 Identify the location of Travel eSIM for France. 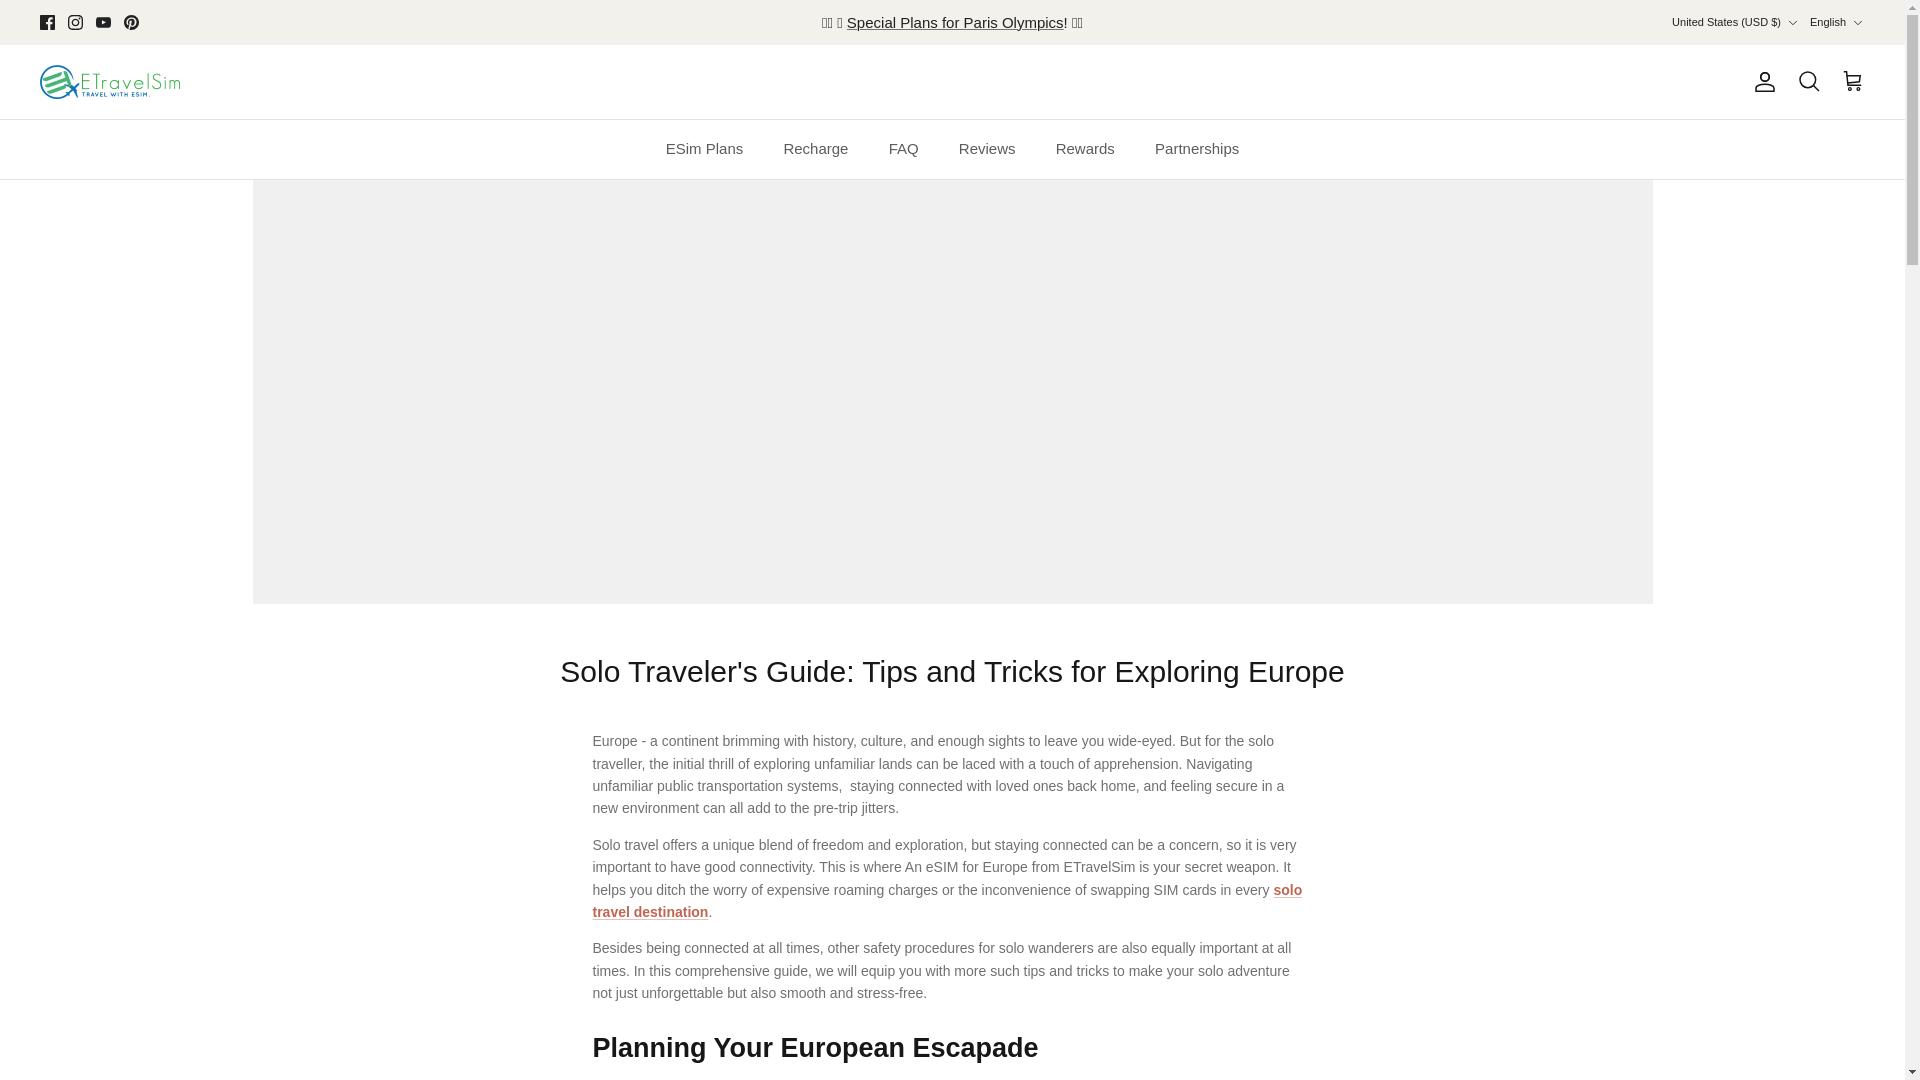
(954, 22).